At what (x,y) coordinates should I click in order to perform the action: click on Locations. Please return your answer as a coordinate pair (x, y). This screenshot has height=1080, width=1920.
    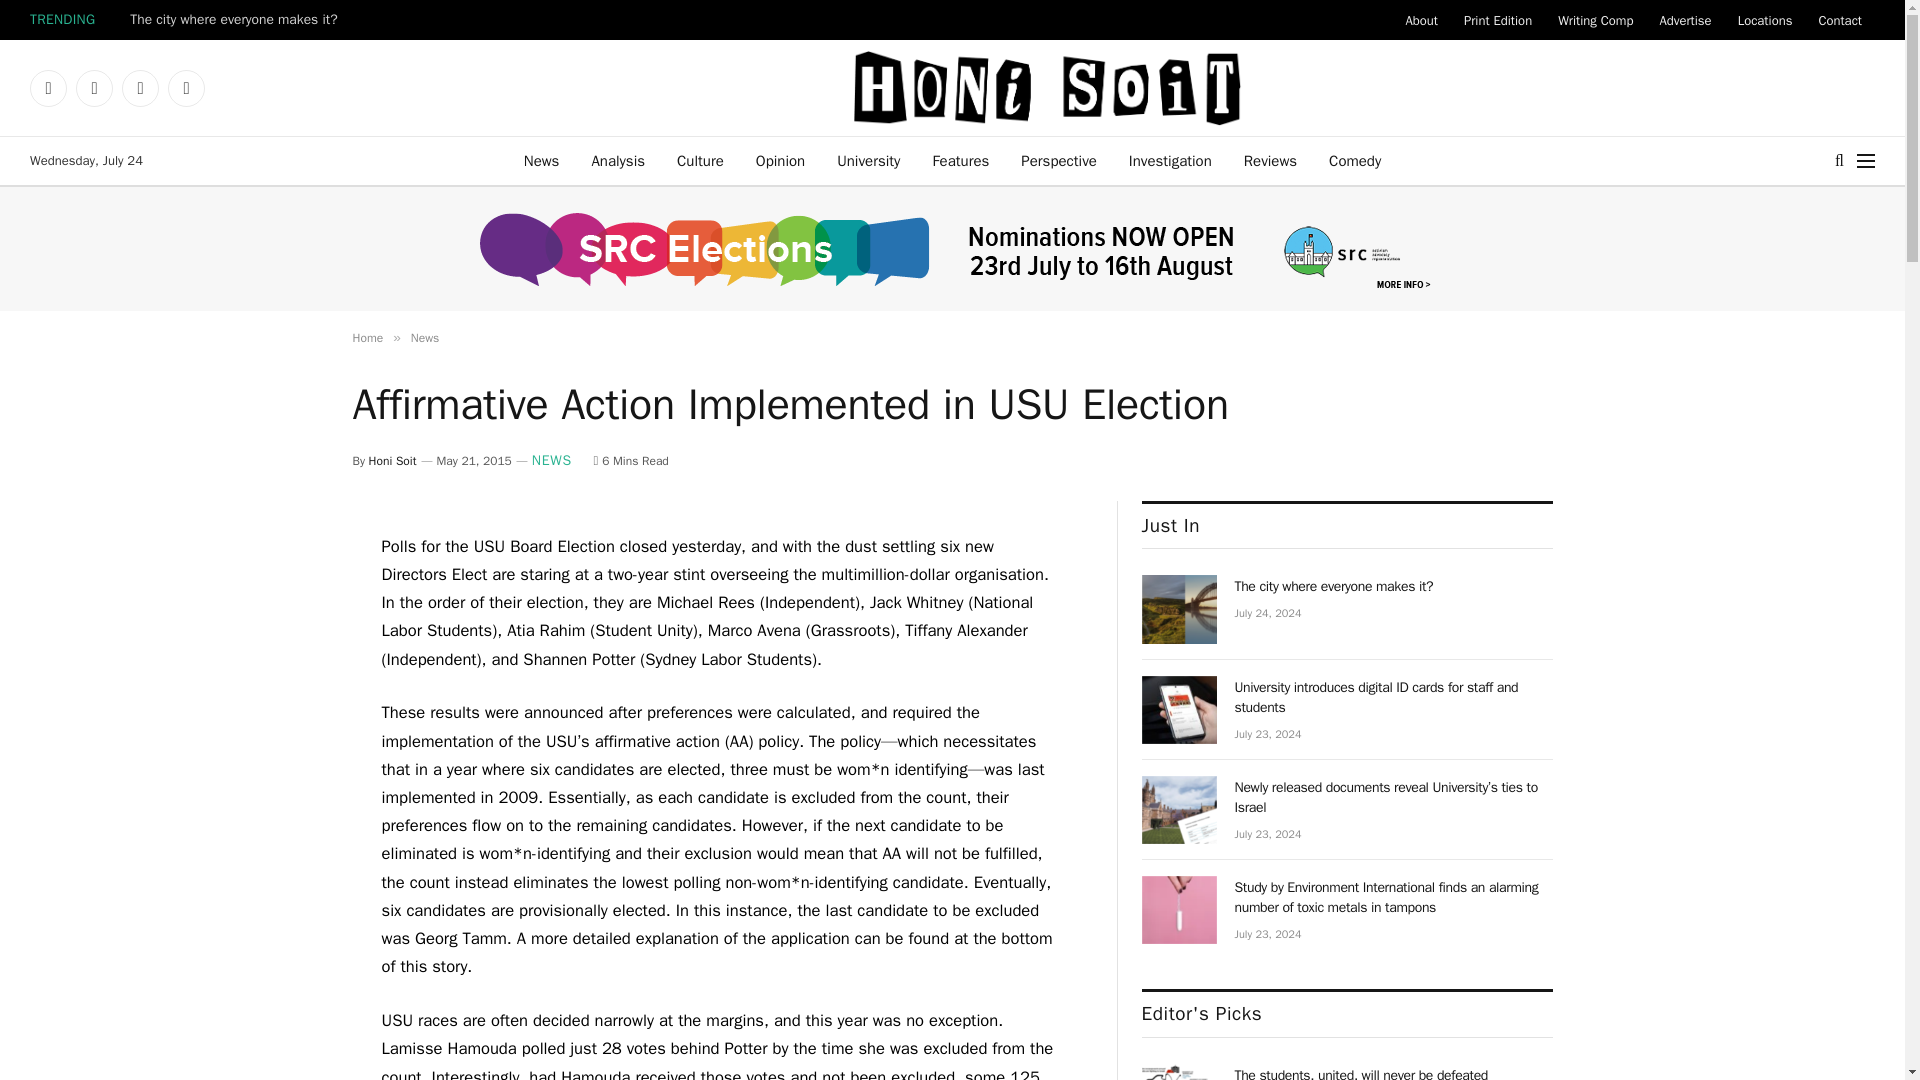
    Looking at the image, I should click on (1765, 20).